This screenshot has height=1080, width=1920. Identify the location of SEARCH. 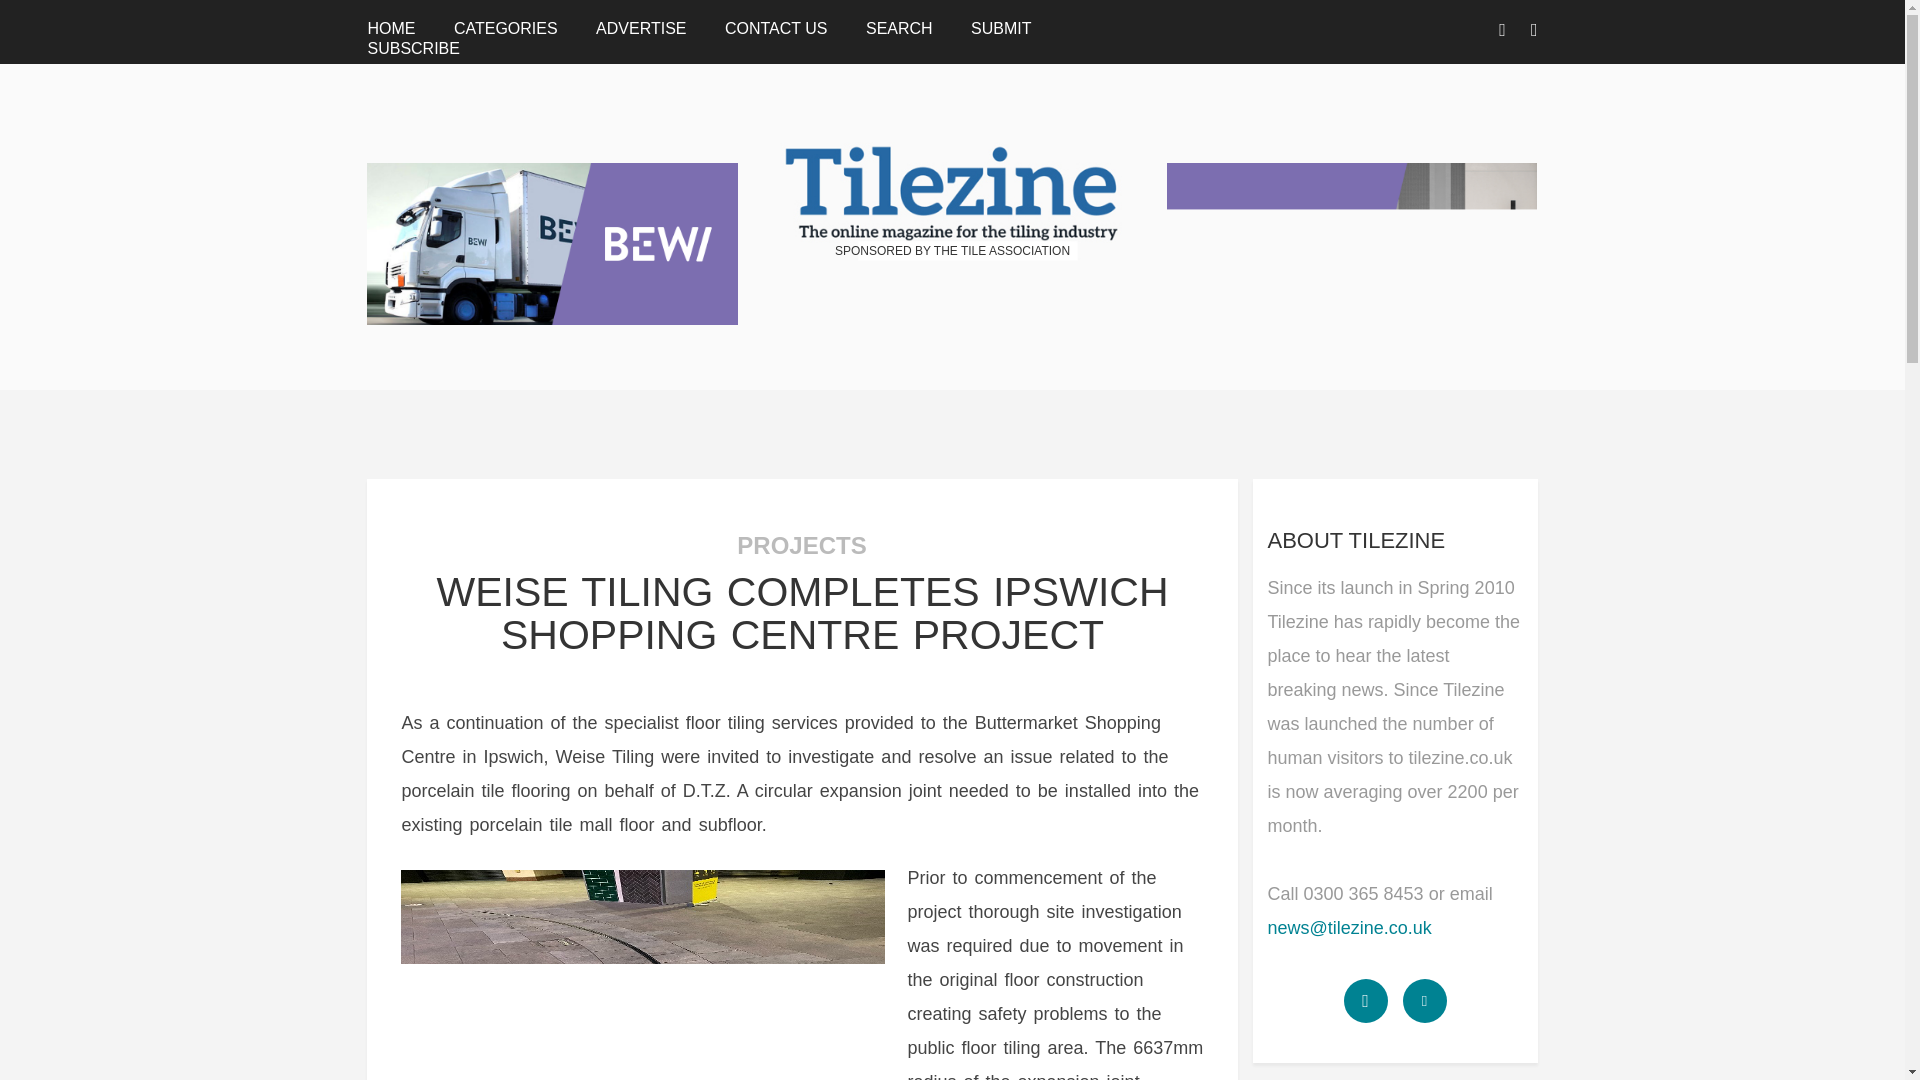
(899, 28).